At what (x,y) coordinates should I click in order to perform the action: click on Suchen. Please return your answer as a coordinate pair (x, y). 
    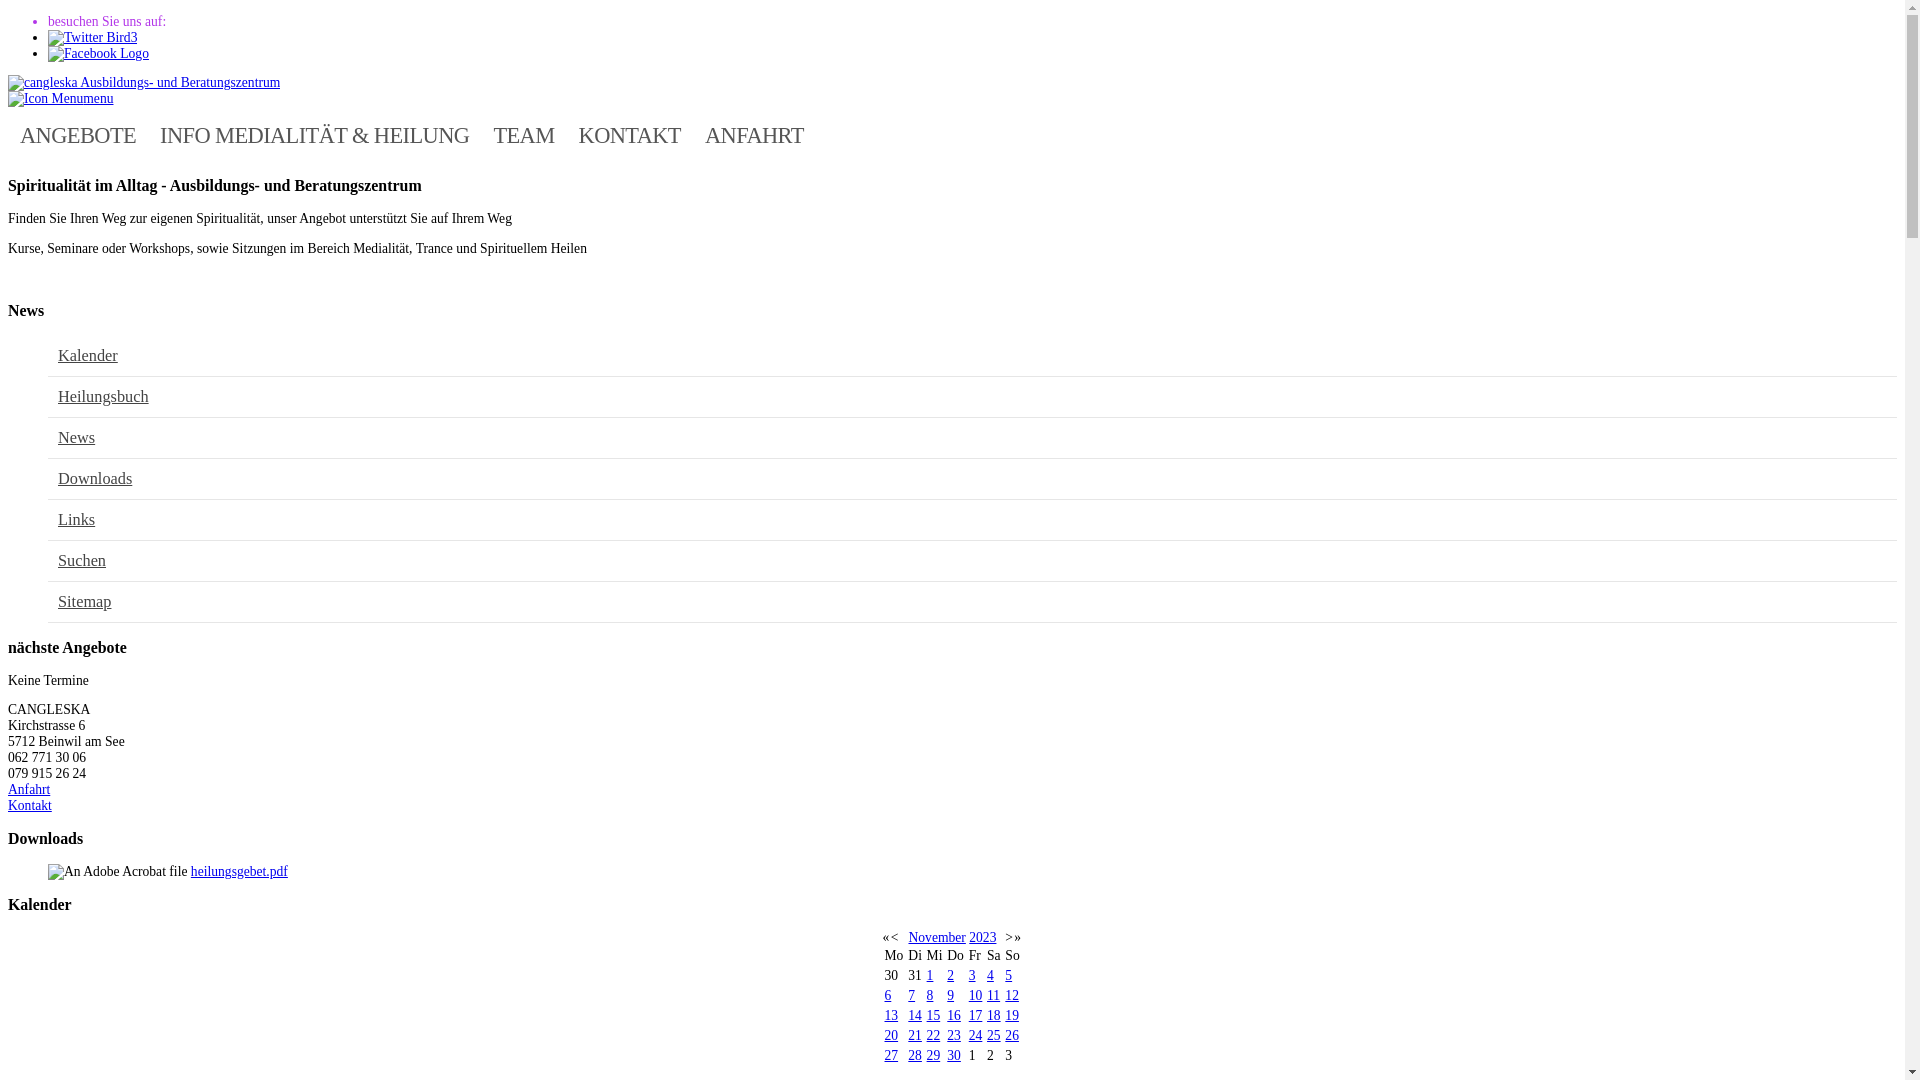
    Looking at the image, I should click on (82, 560).